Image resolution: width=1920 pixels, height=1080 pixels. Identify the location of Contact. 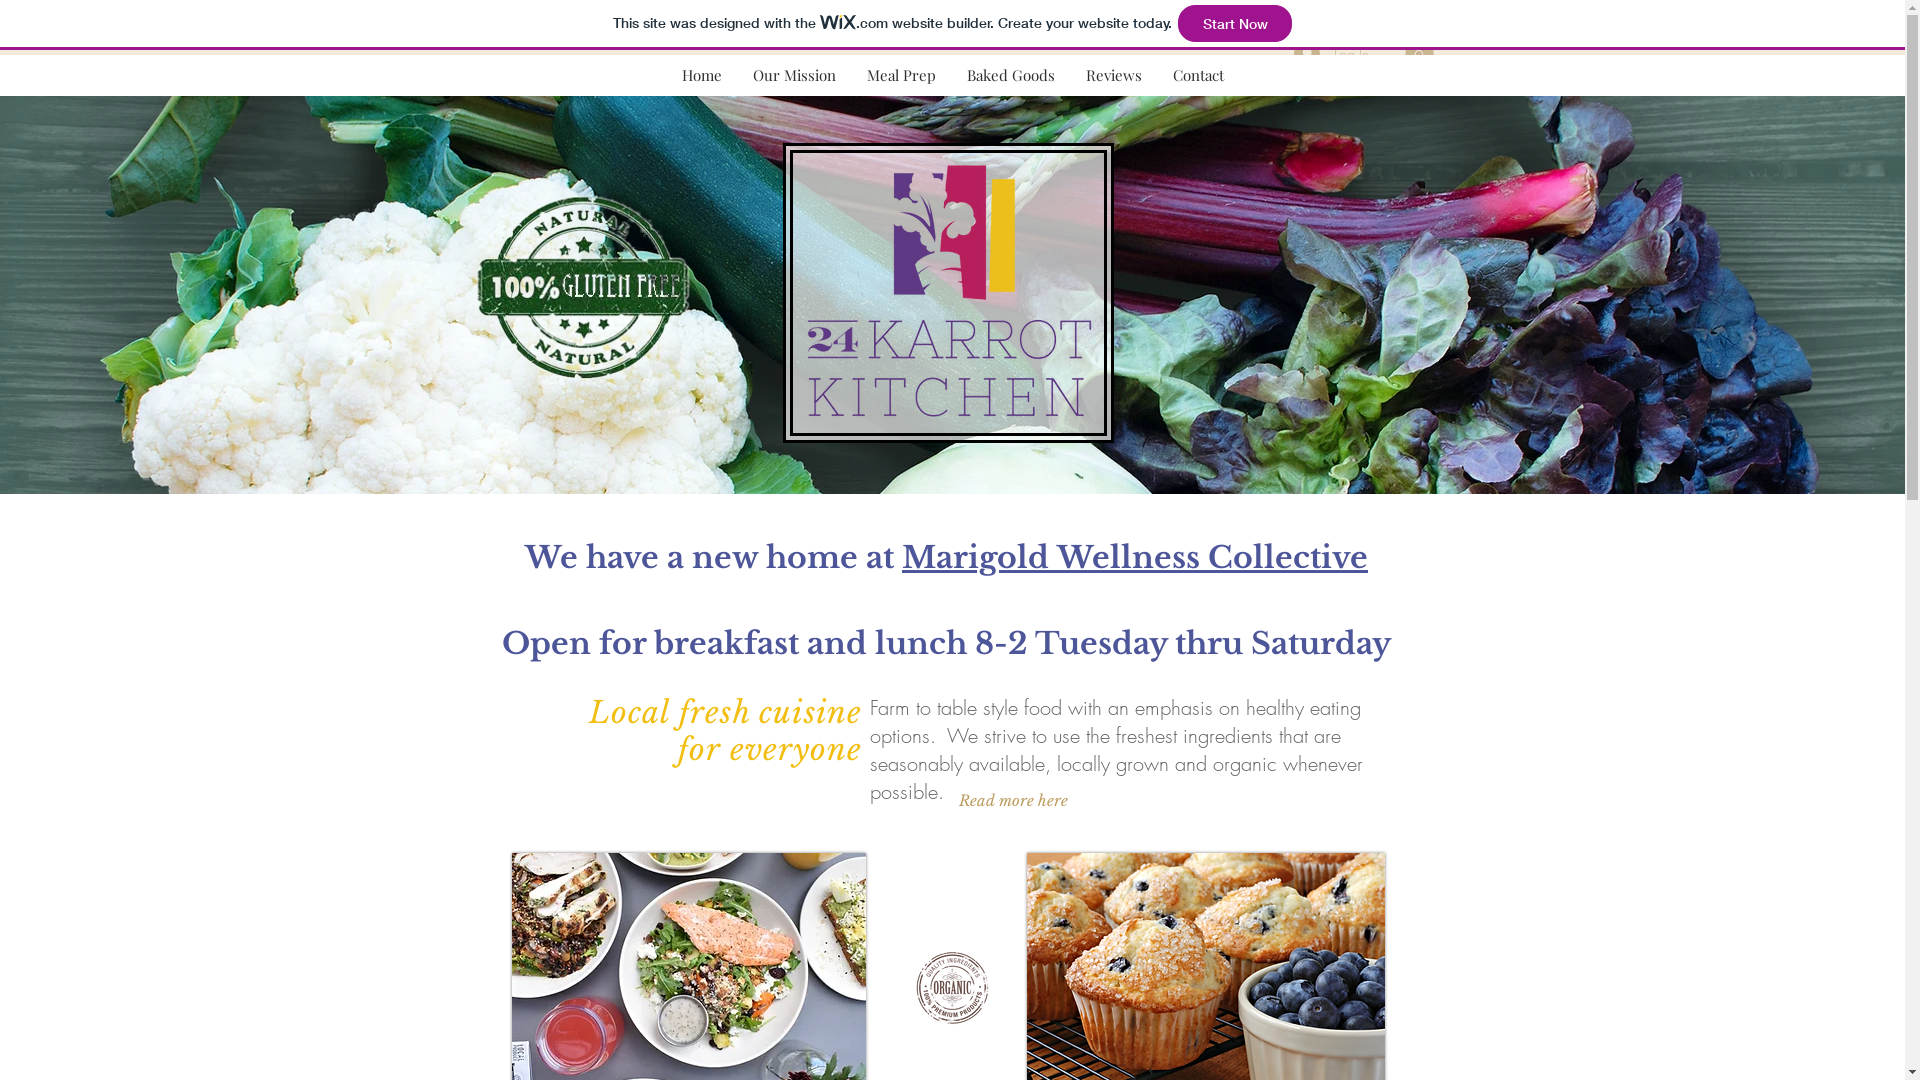
(1198, 76).